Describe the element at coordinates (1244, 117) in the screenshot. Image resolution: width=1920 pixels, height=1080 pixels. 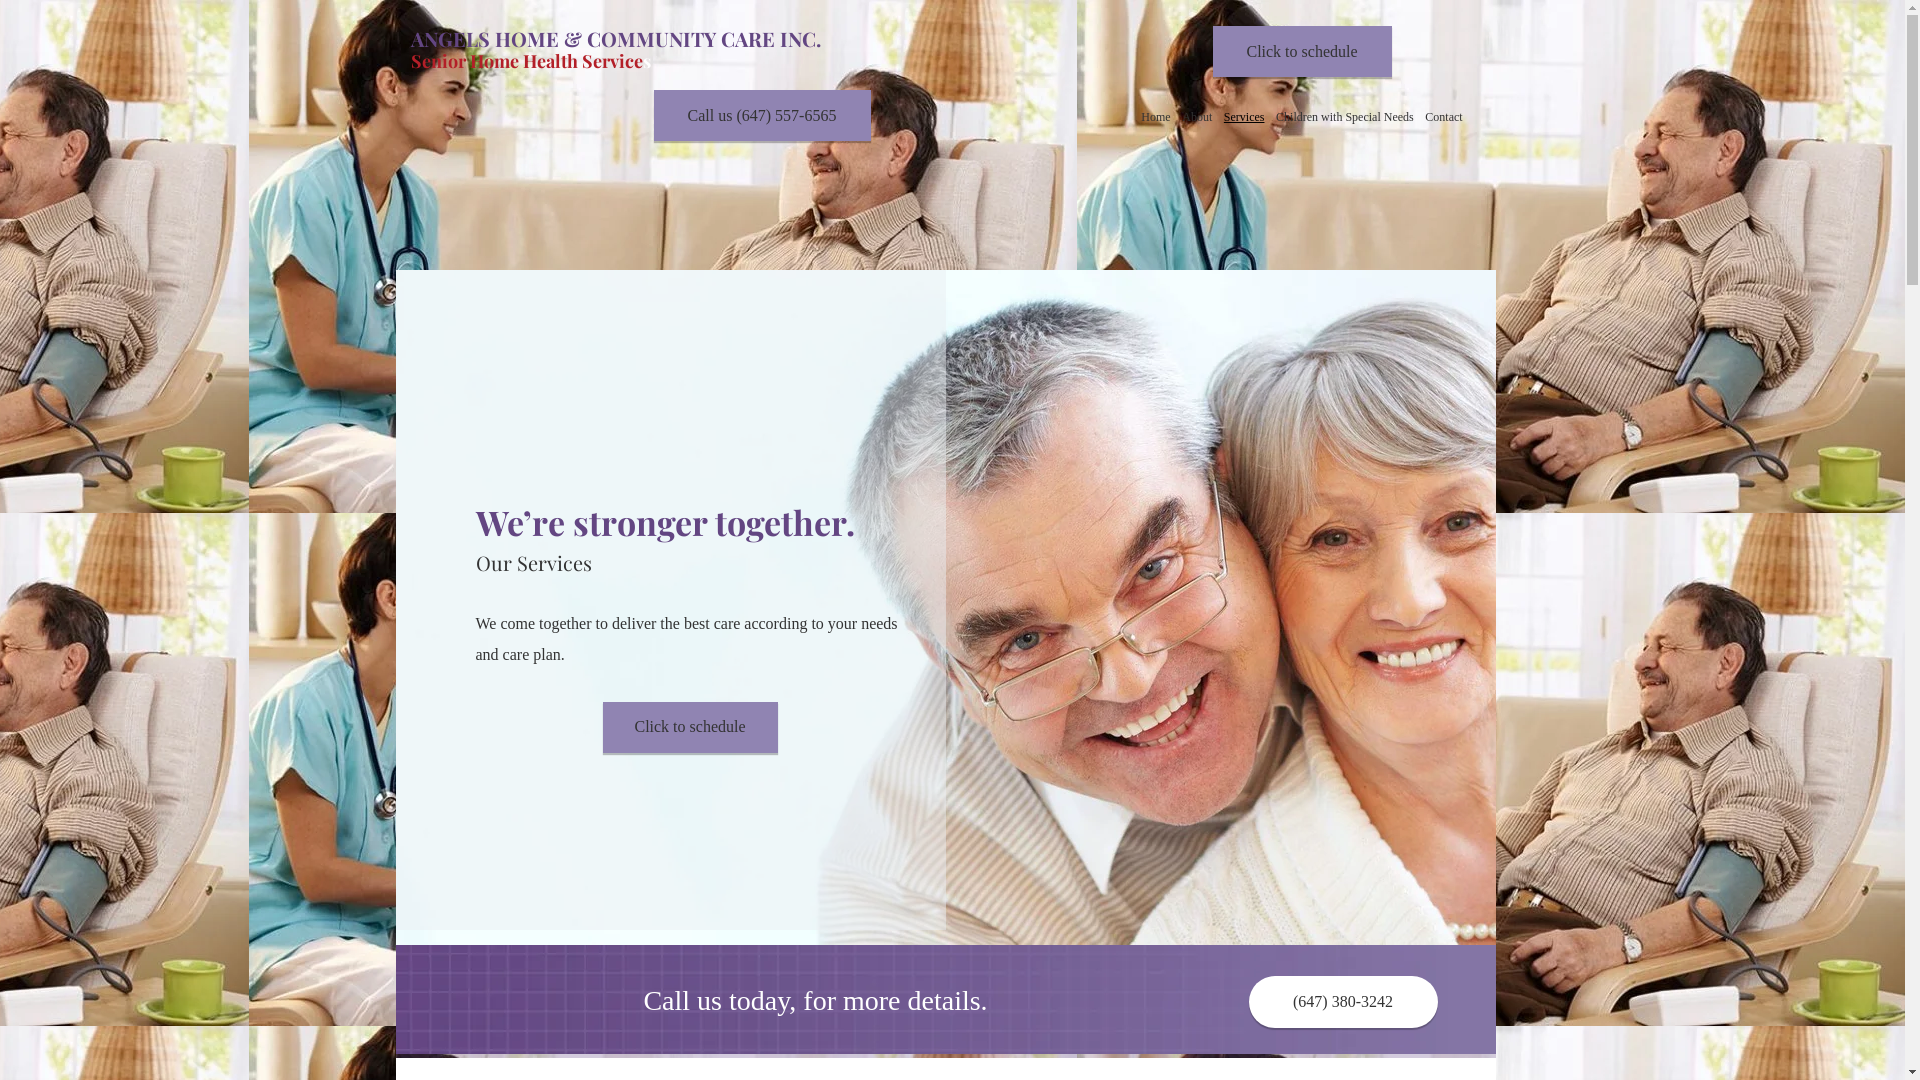
I see `Services` at that location.